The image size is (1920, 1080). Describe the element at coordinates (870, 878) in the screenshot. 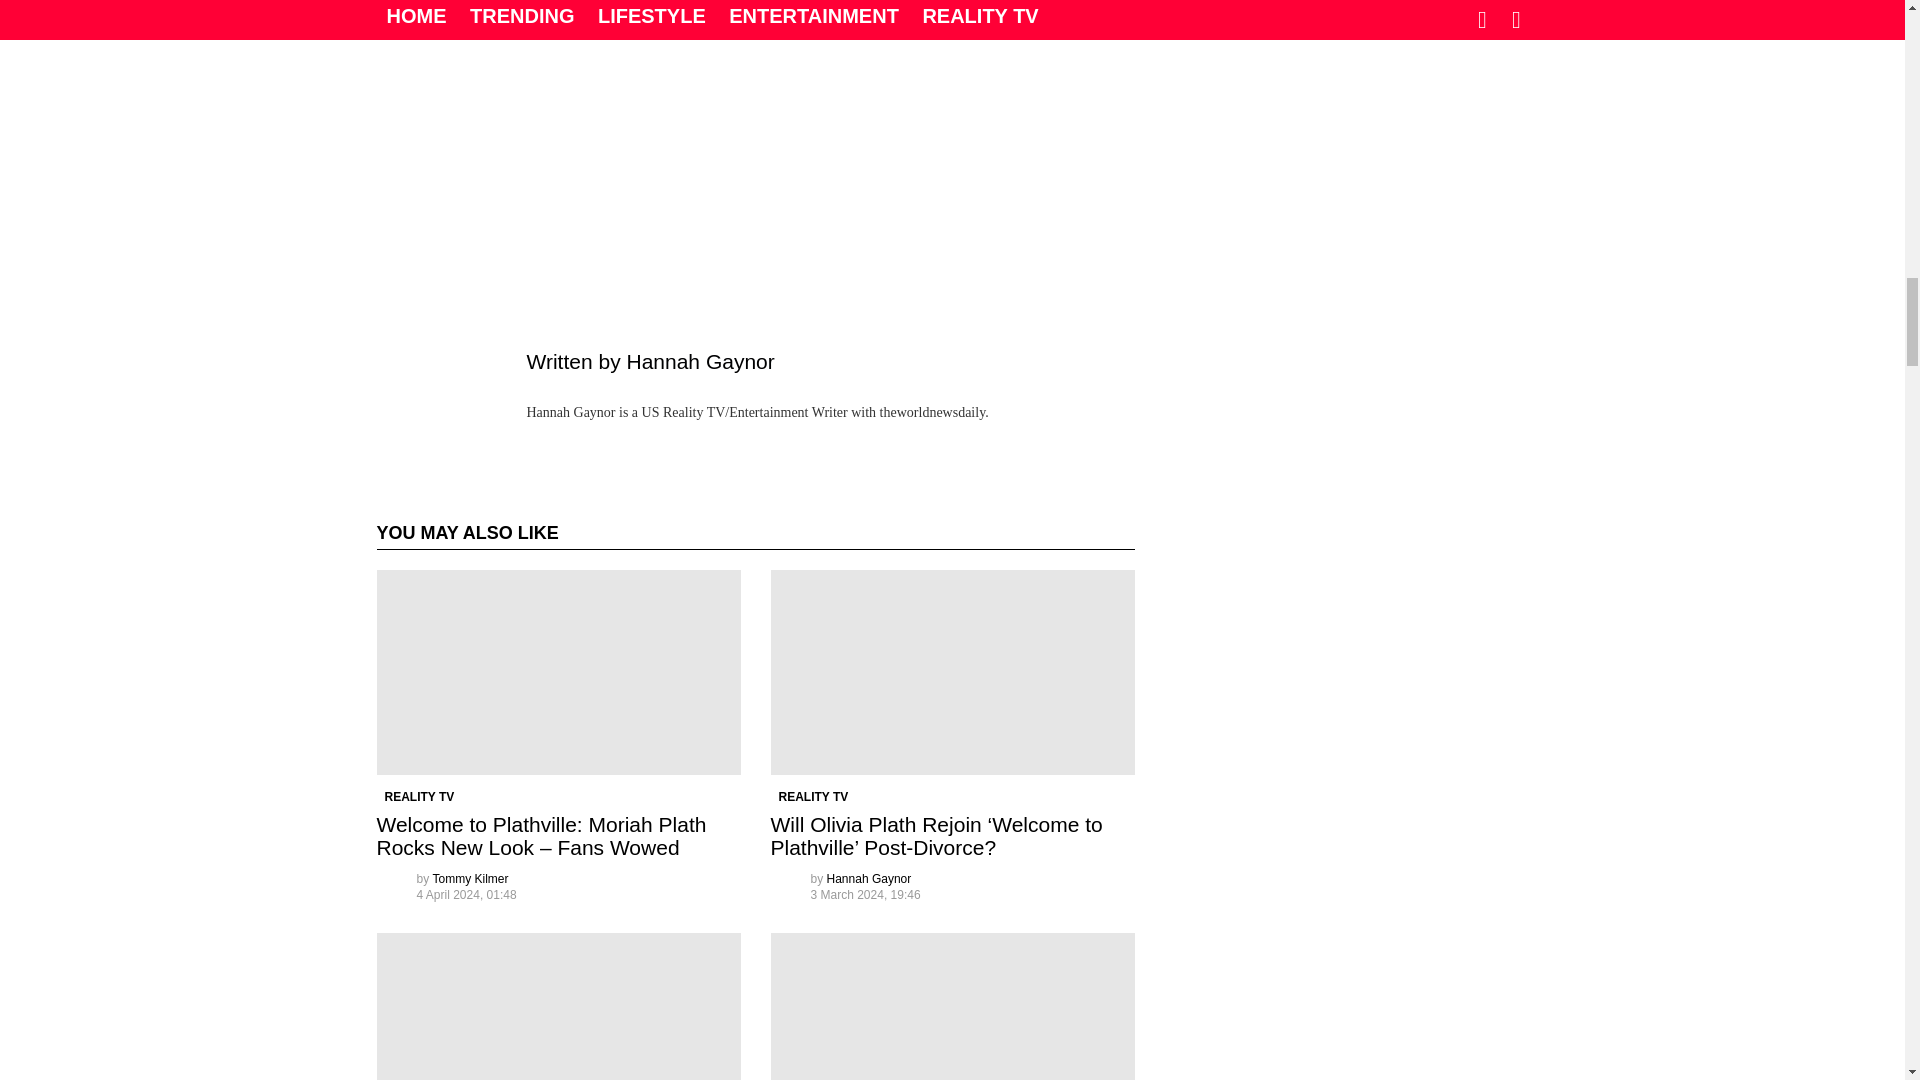

I see `Hannah Gaynor` at that location.